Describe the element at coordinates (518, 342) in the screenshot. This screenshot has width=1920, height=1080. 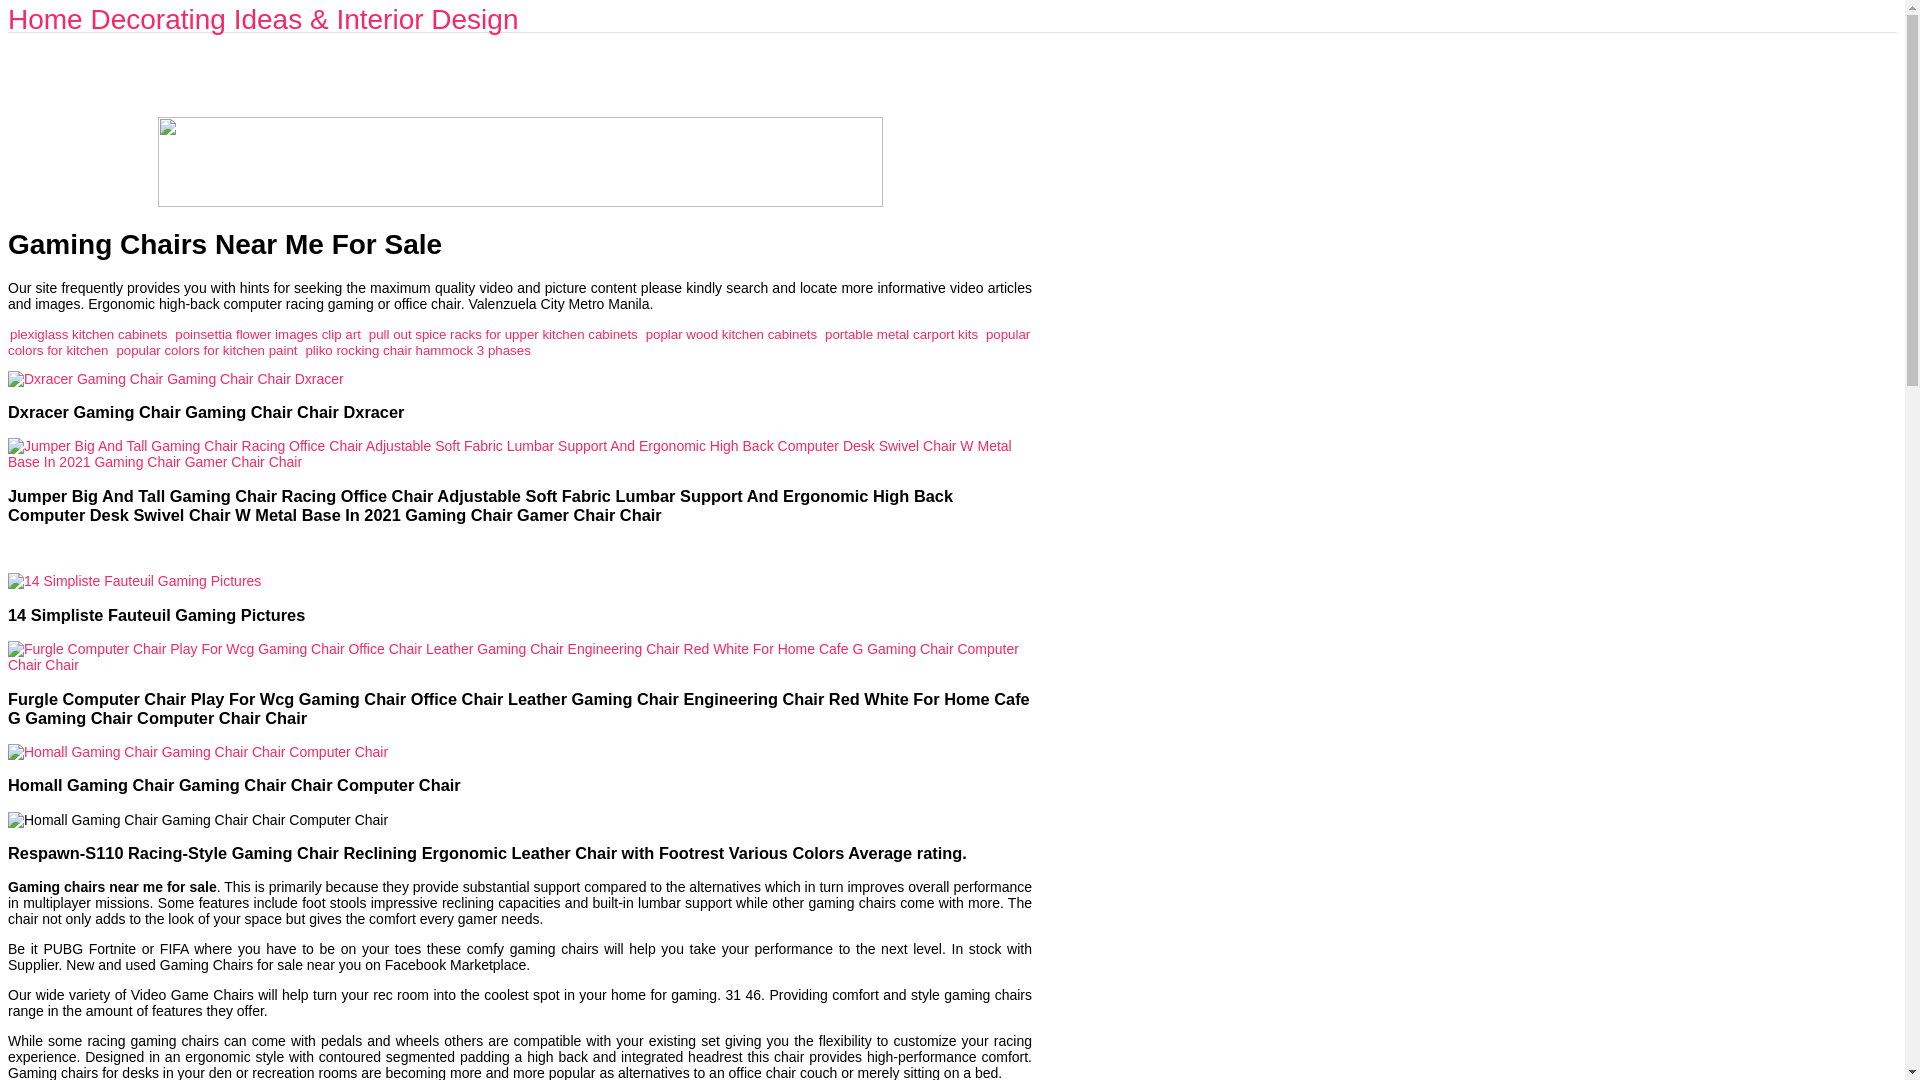
I see `popular colors for kitchen` at that location.